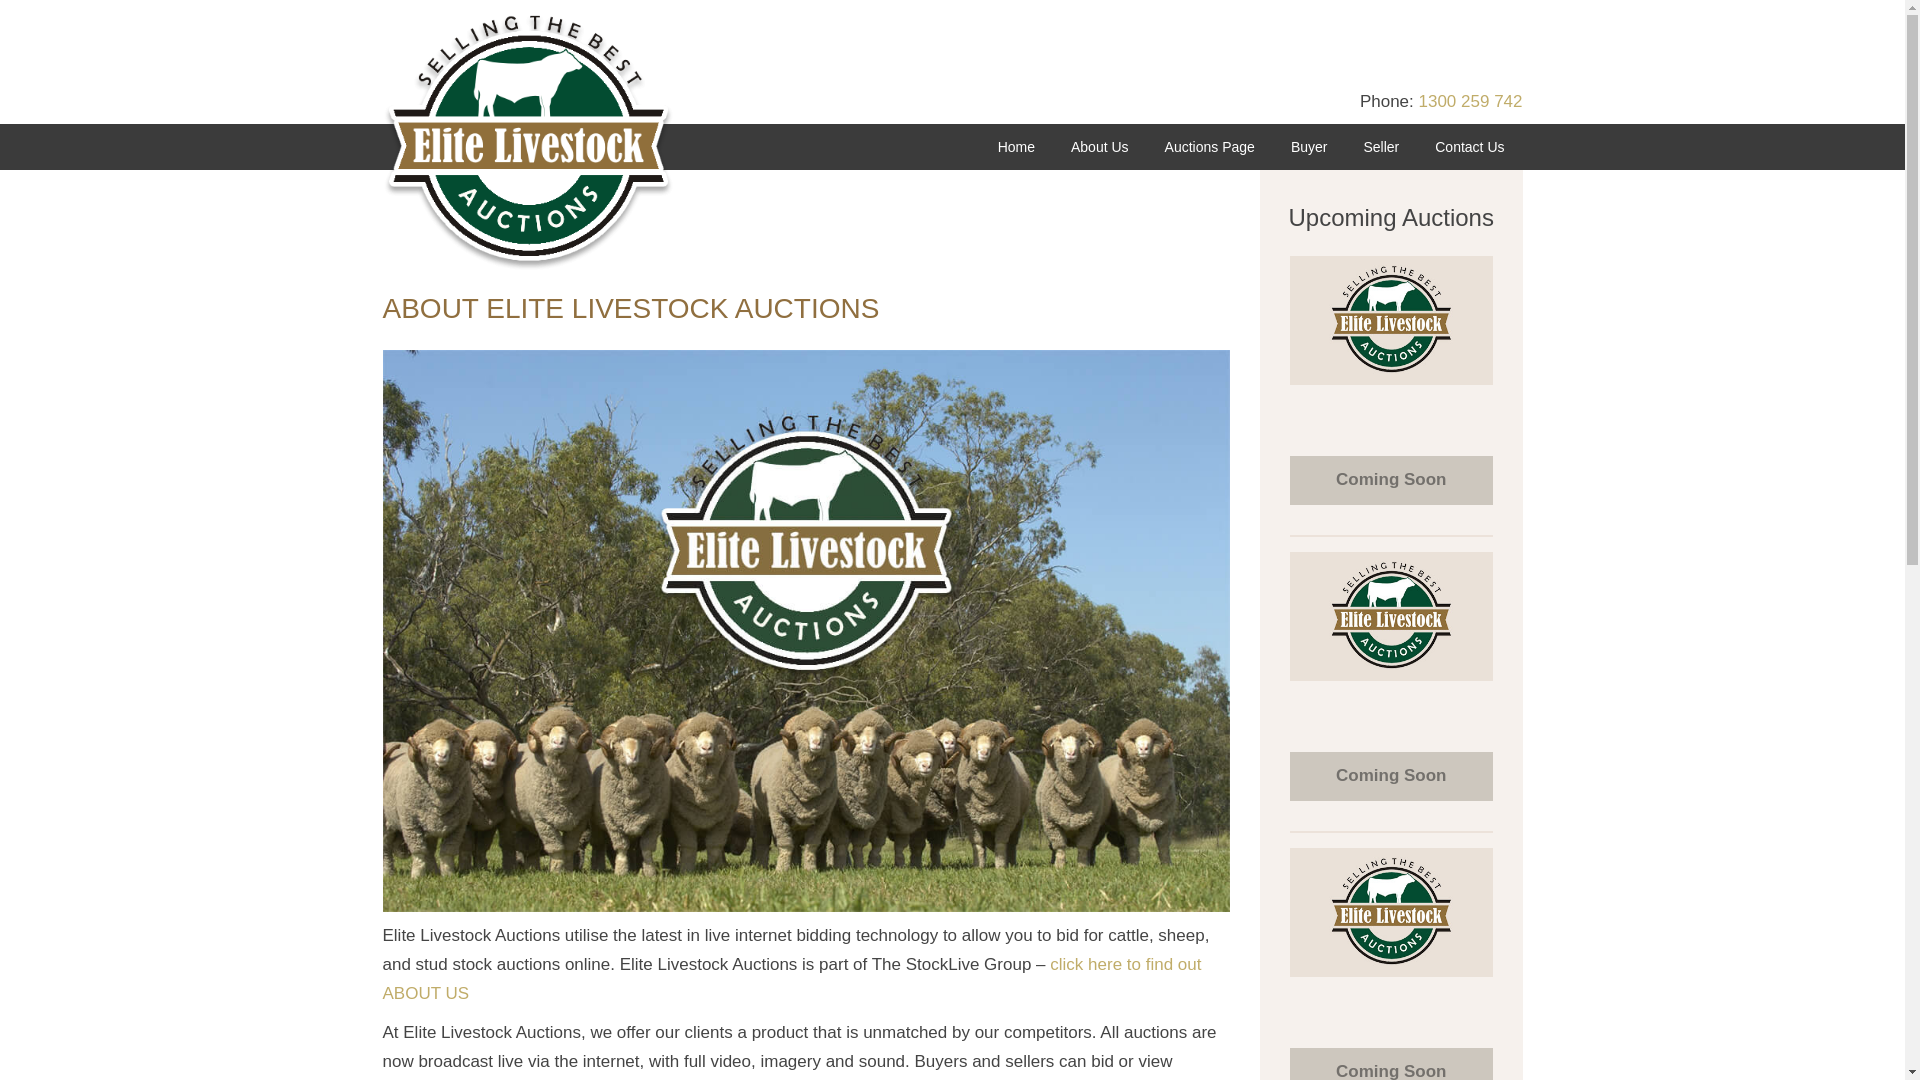 The image size is (1920, 1080). I want to click on About Us, so click(1100, 147).